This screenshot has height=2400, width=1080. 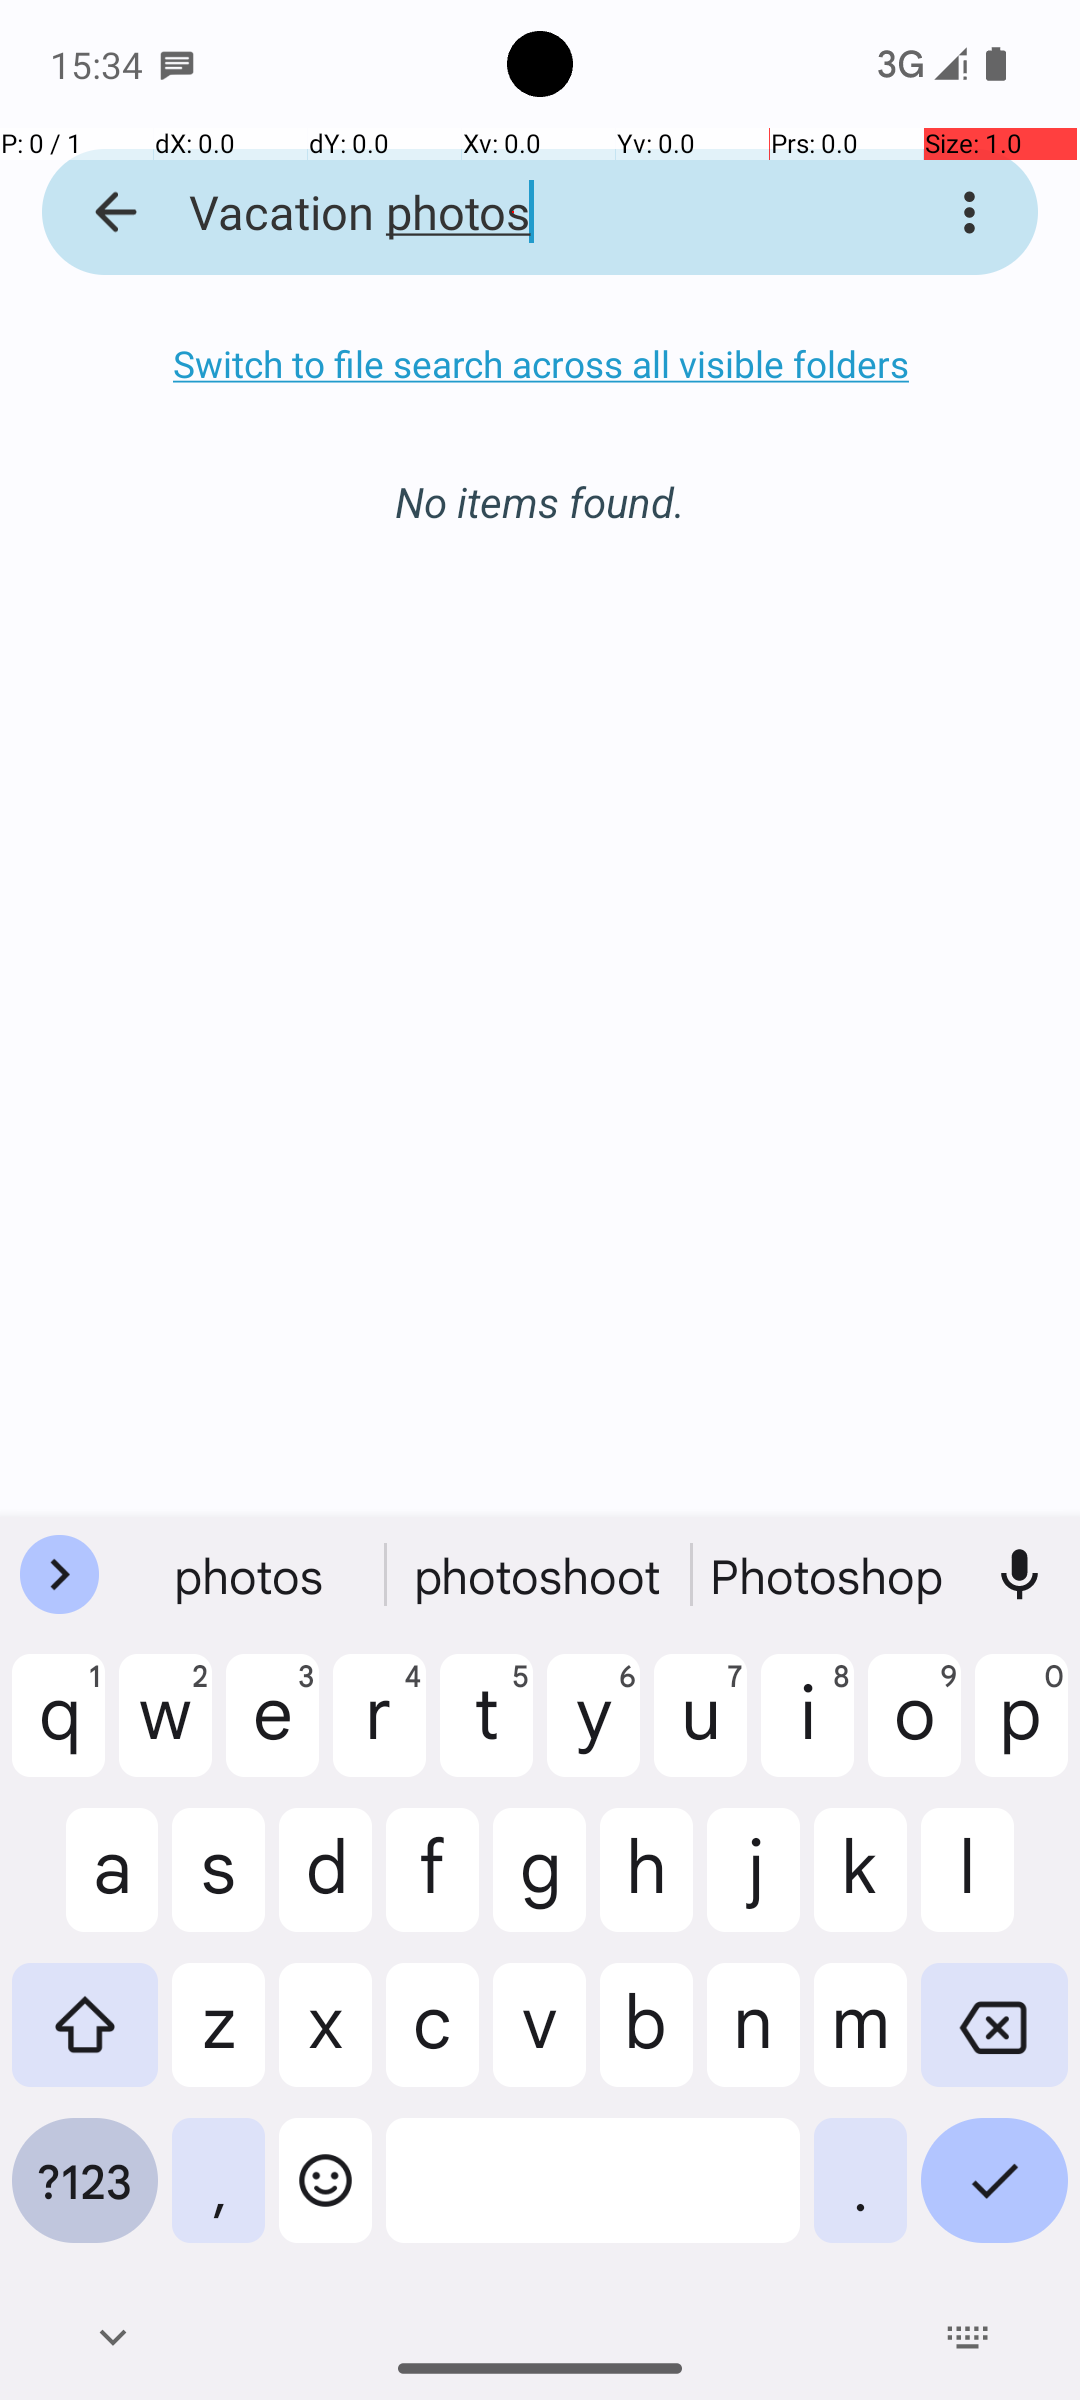 What do you see at coordinates (166, 1731) in the screenshot?
I see `w` at bounding box center [166, 1731].